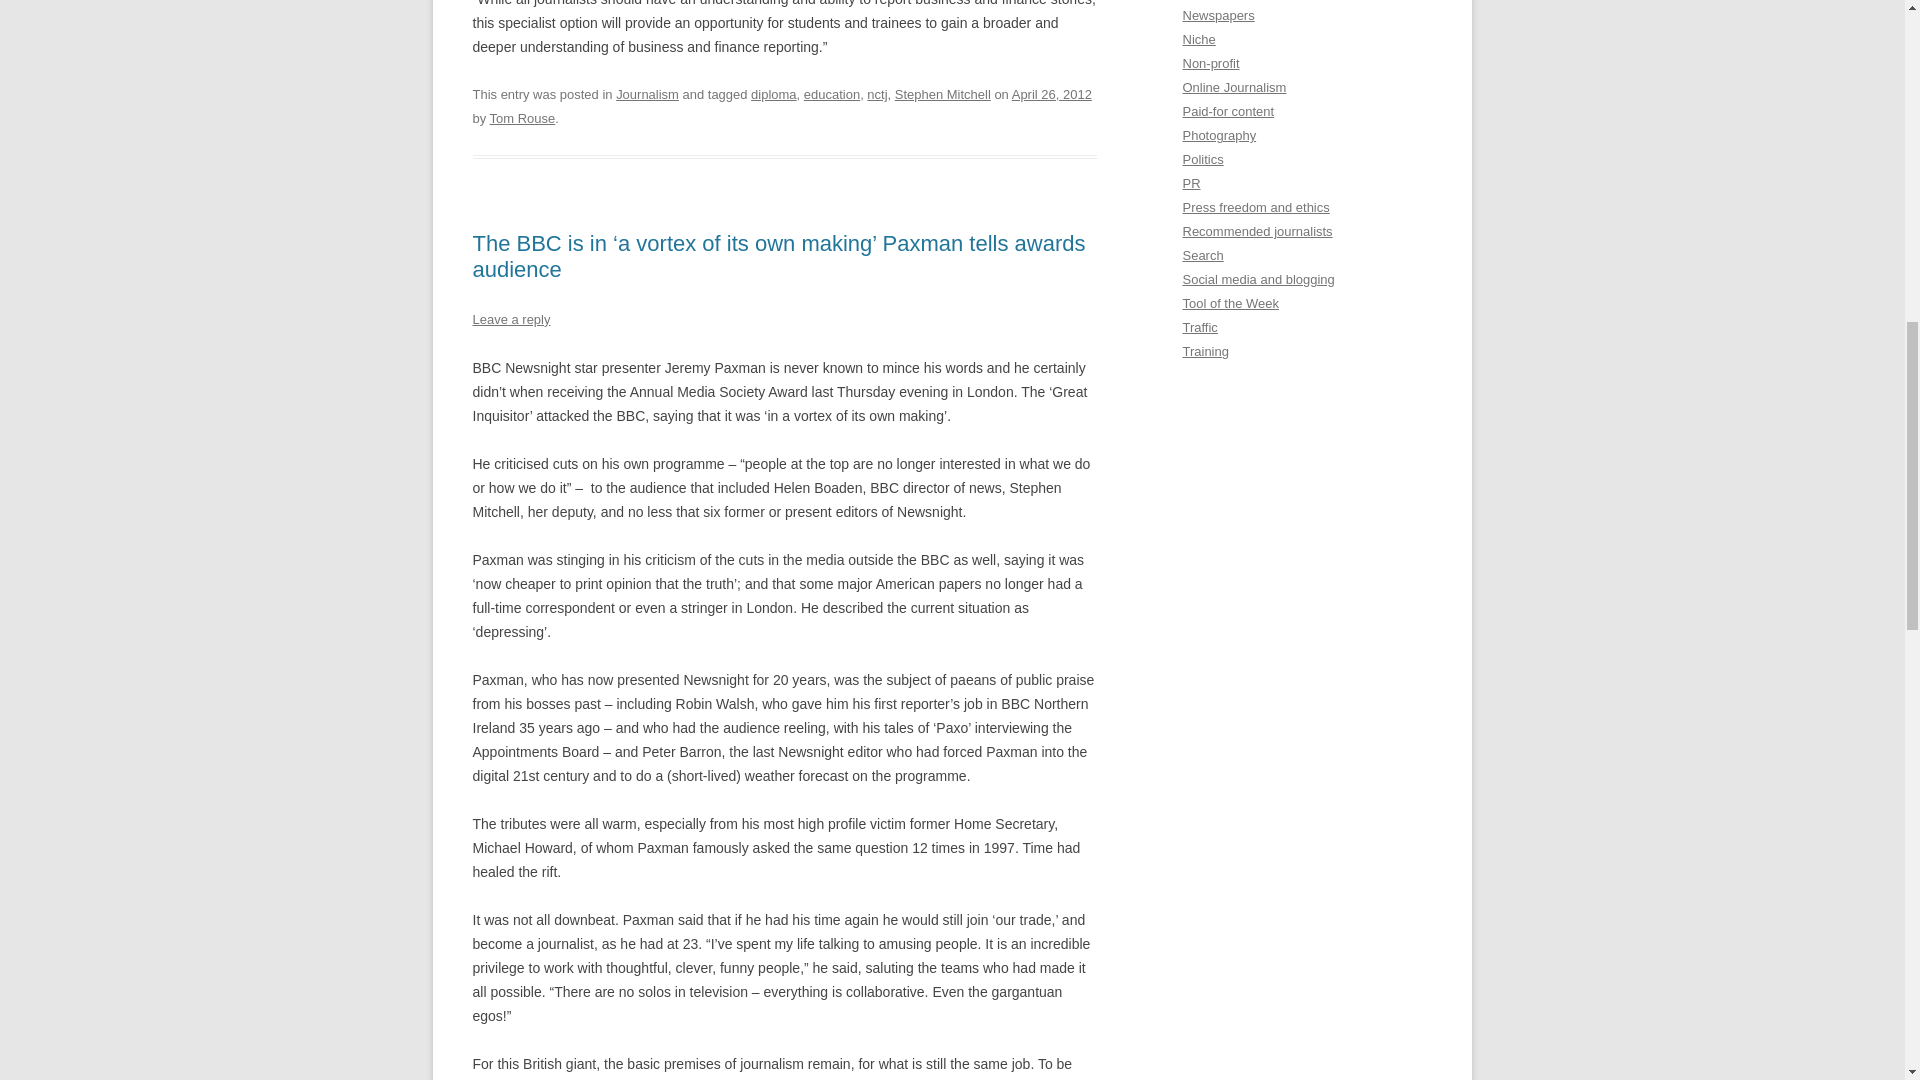 Image resolution: width=1920 pixels, height=1080 pixels. Describe the element at coordinates (942, 94) in the screenshot. I see `Stephen Mitchell` at that location.